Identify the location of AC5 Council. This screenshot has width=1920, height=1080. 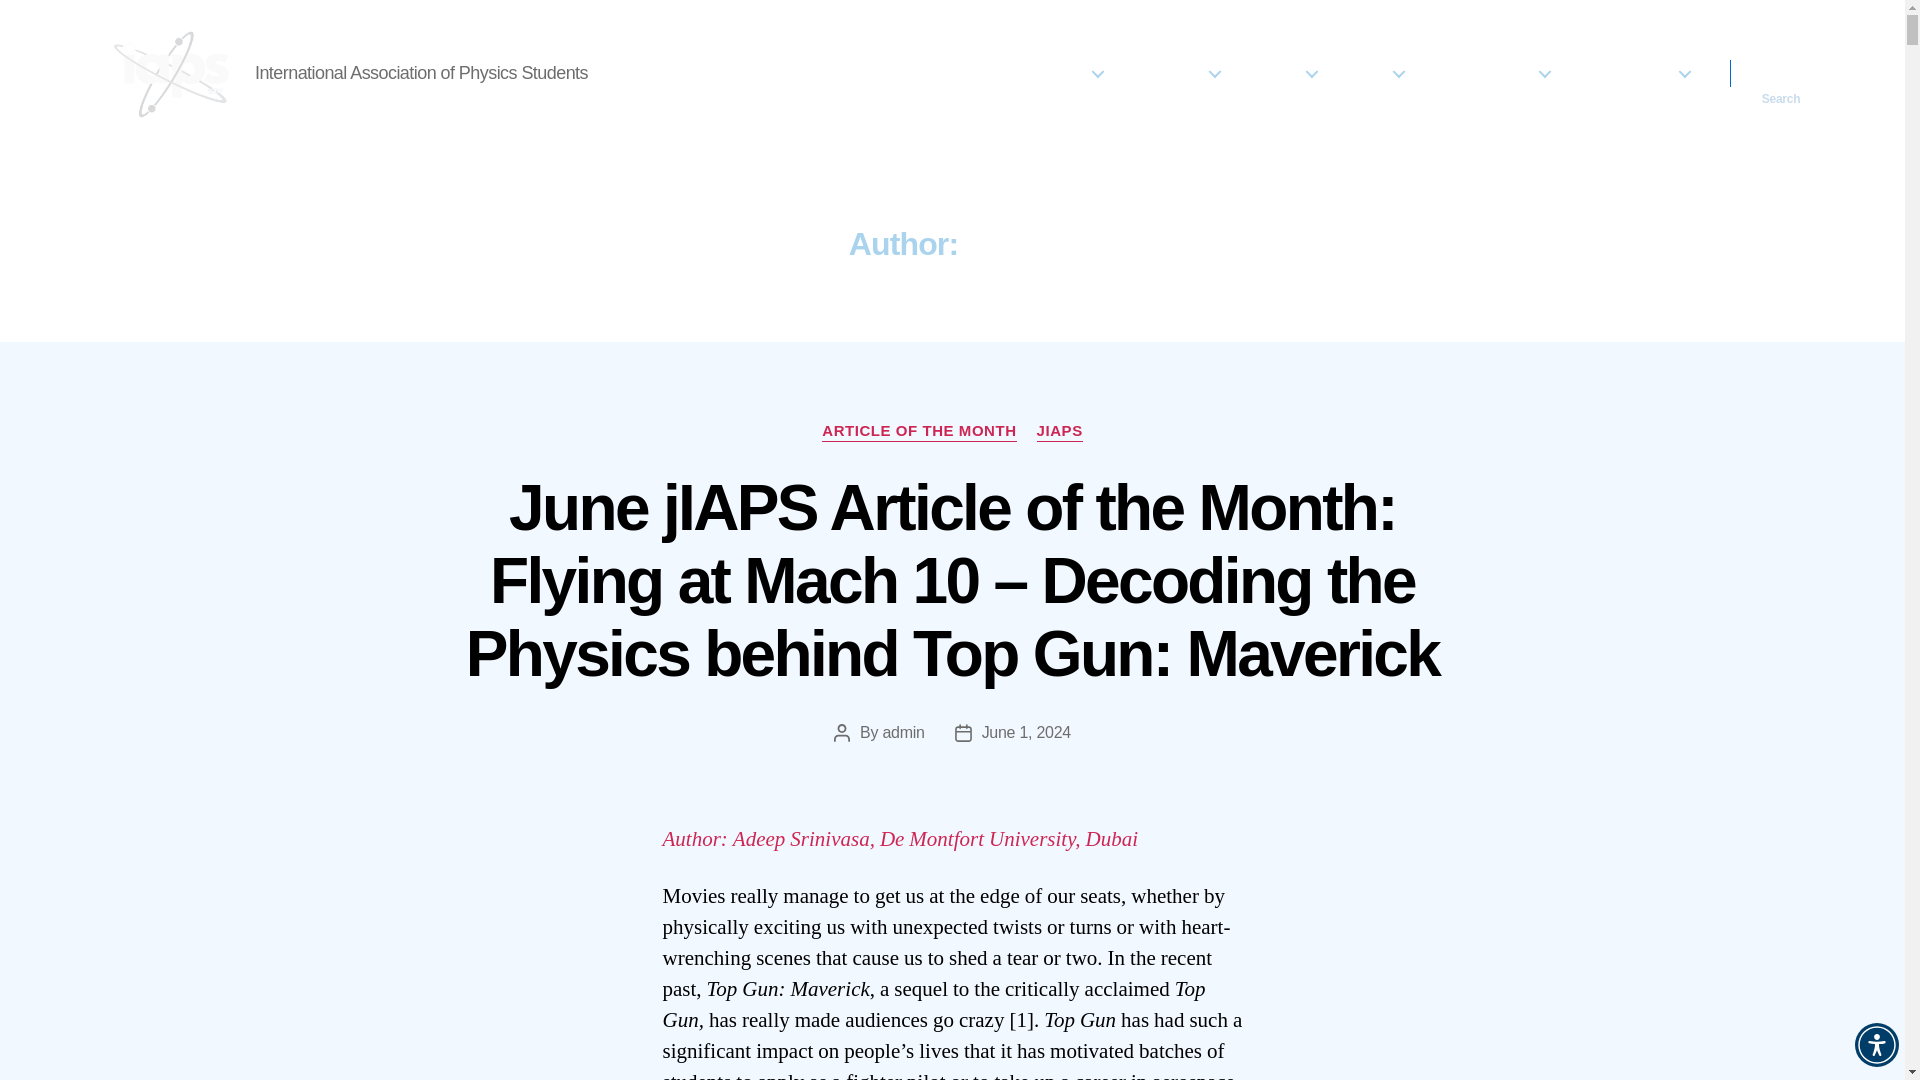
(1632, 72).